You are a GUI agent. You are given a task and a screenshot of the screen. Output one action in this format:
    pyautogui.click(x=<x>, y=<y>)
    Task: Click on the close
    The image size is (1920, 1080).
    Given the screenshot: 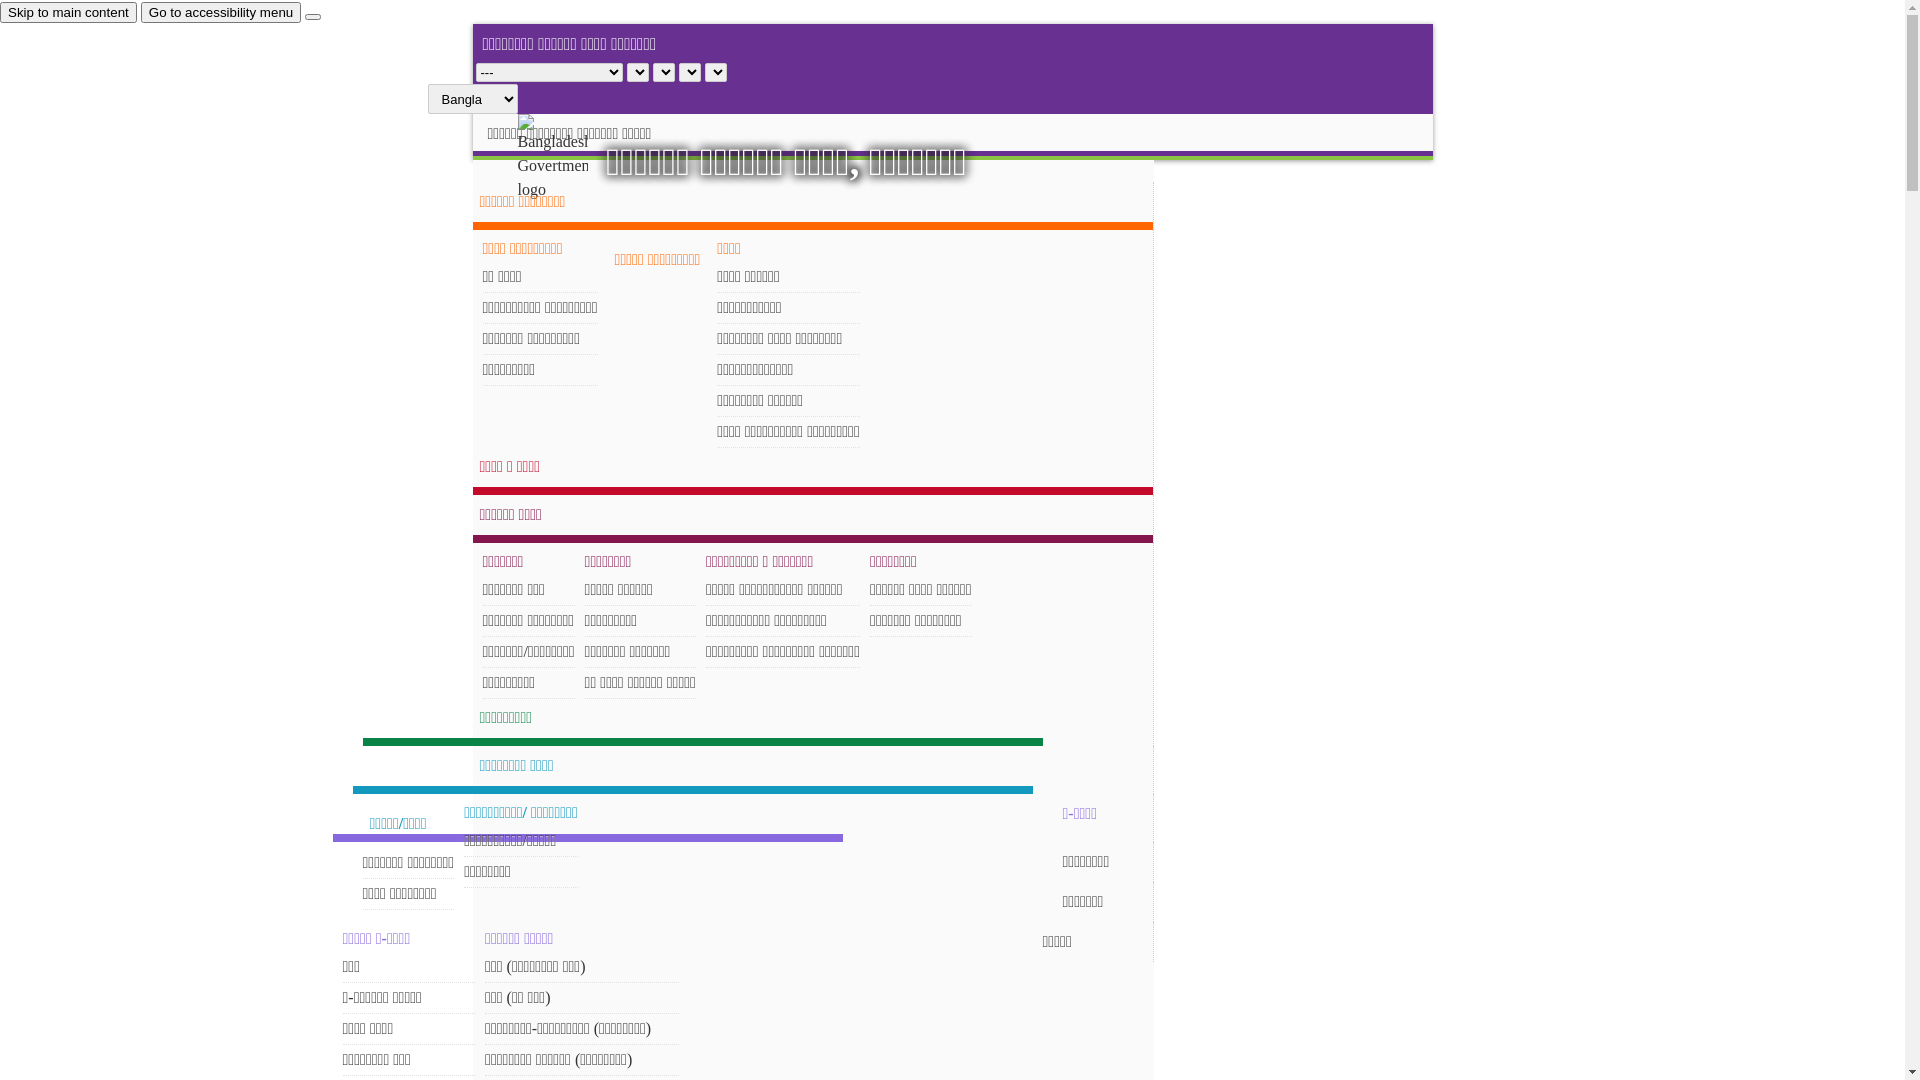 What is the action you would take?
    pyautogui.click(x=313, y=17)
    